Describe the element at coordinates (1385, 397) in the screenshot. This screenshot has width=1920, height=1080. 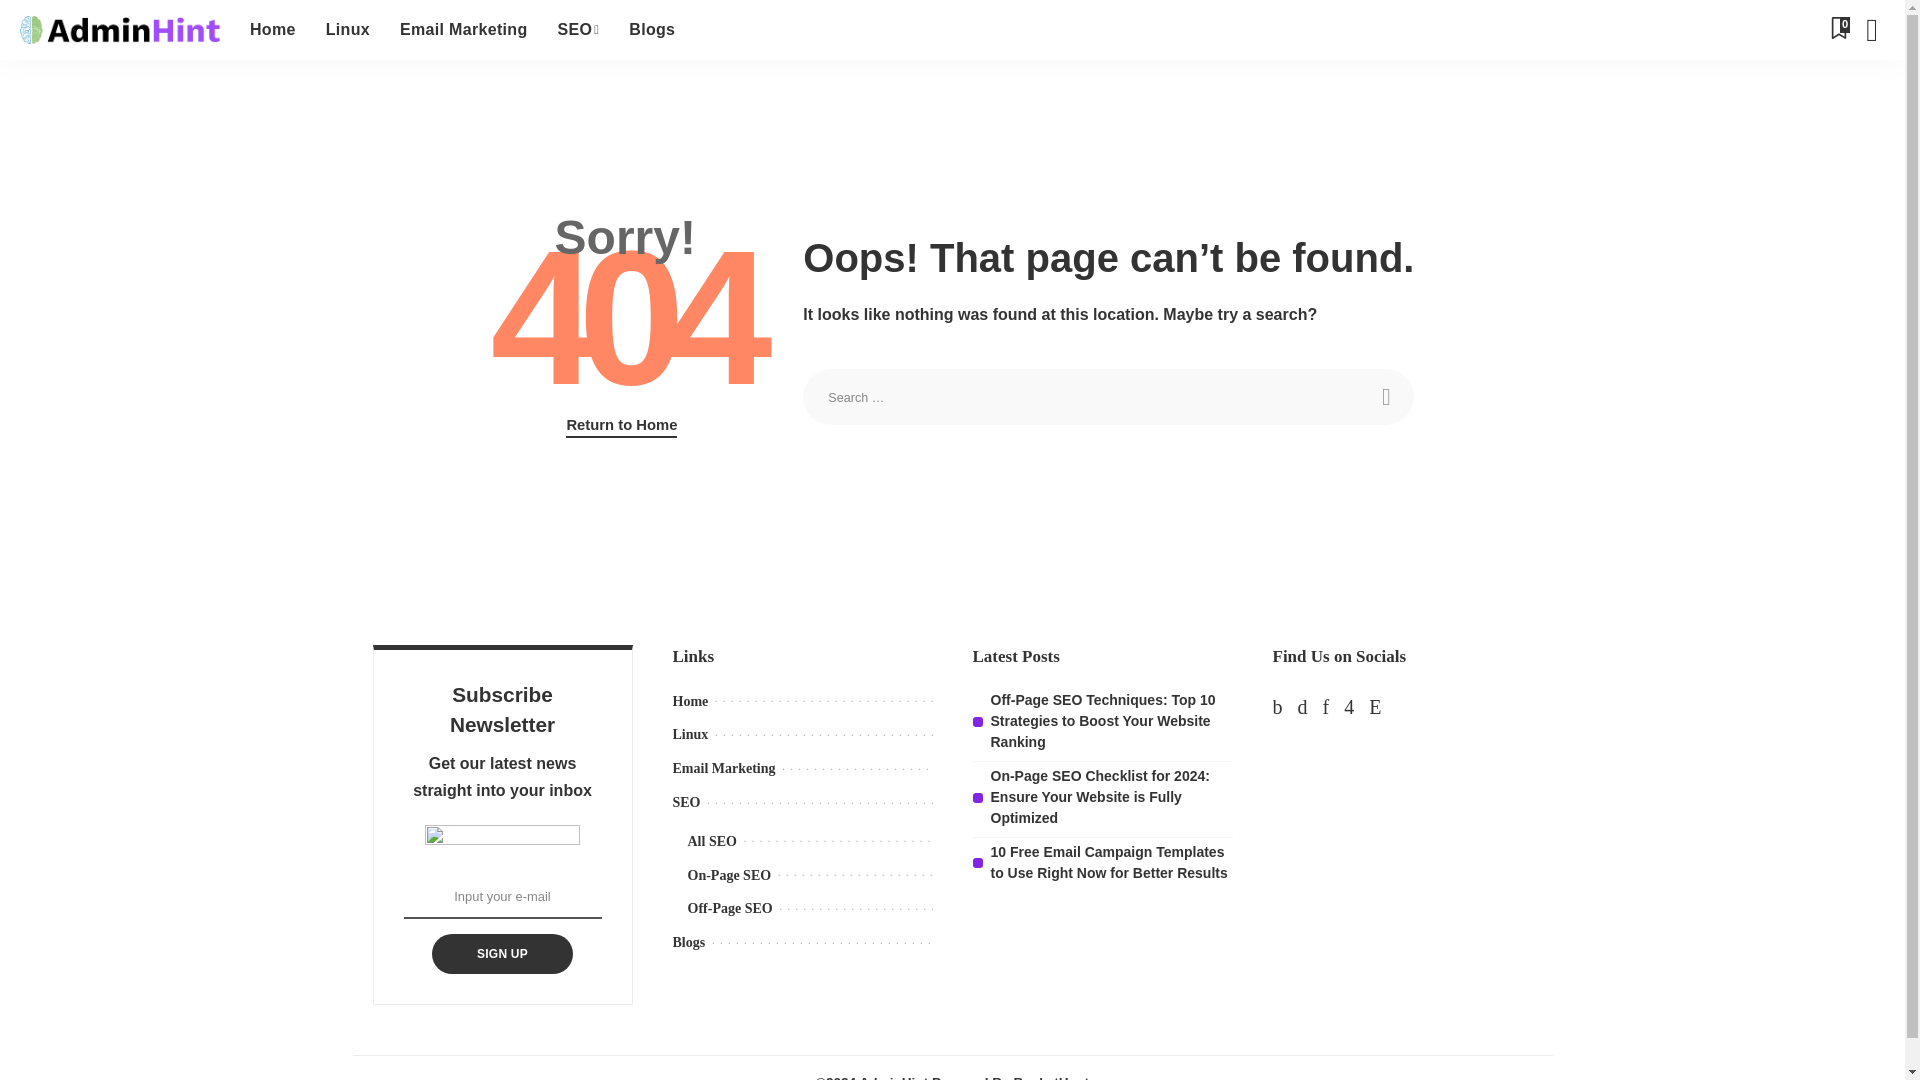
I see `Search` at that location.